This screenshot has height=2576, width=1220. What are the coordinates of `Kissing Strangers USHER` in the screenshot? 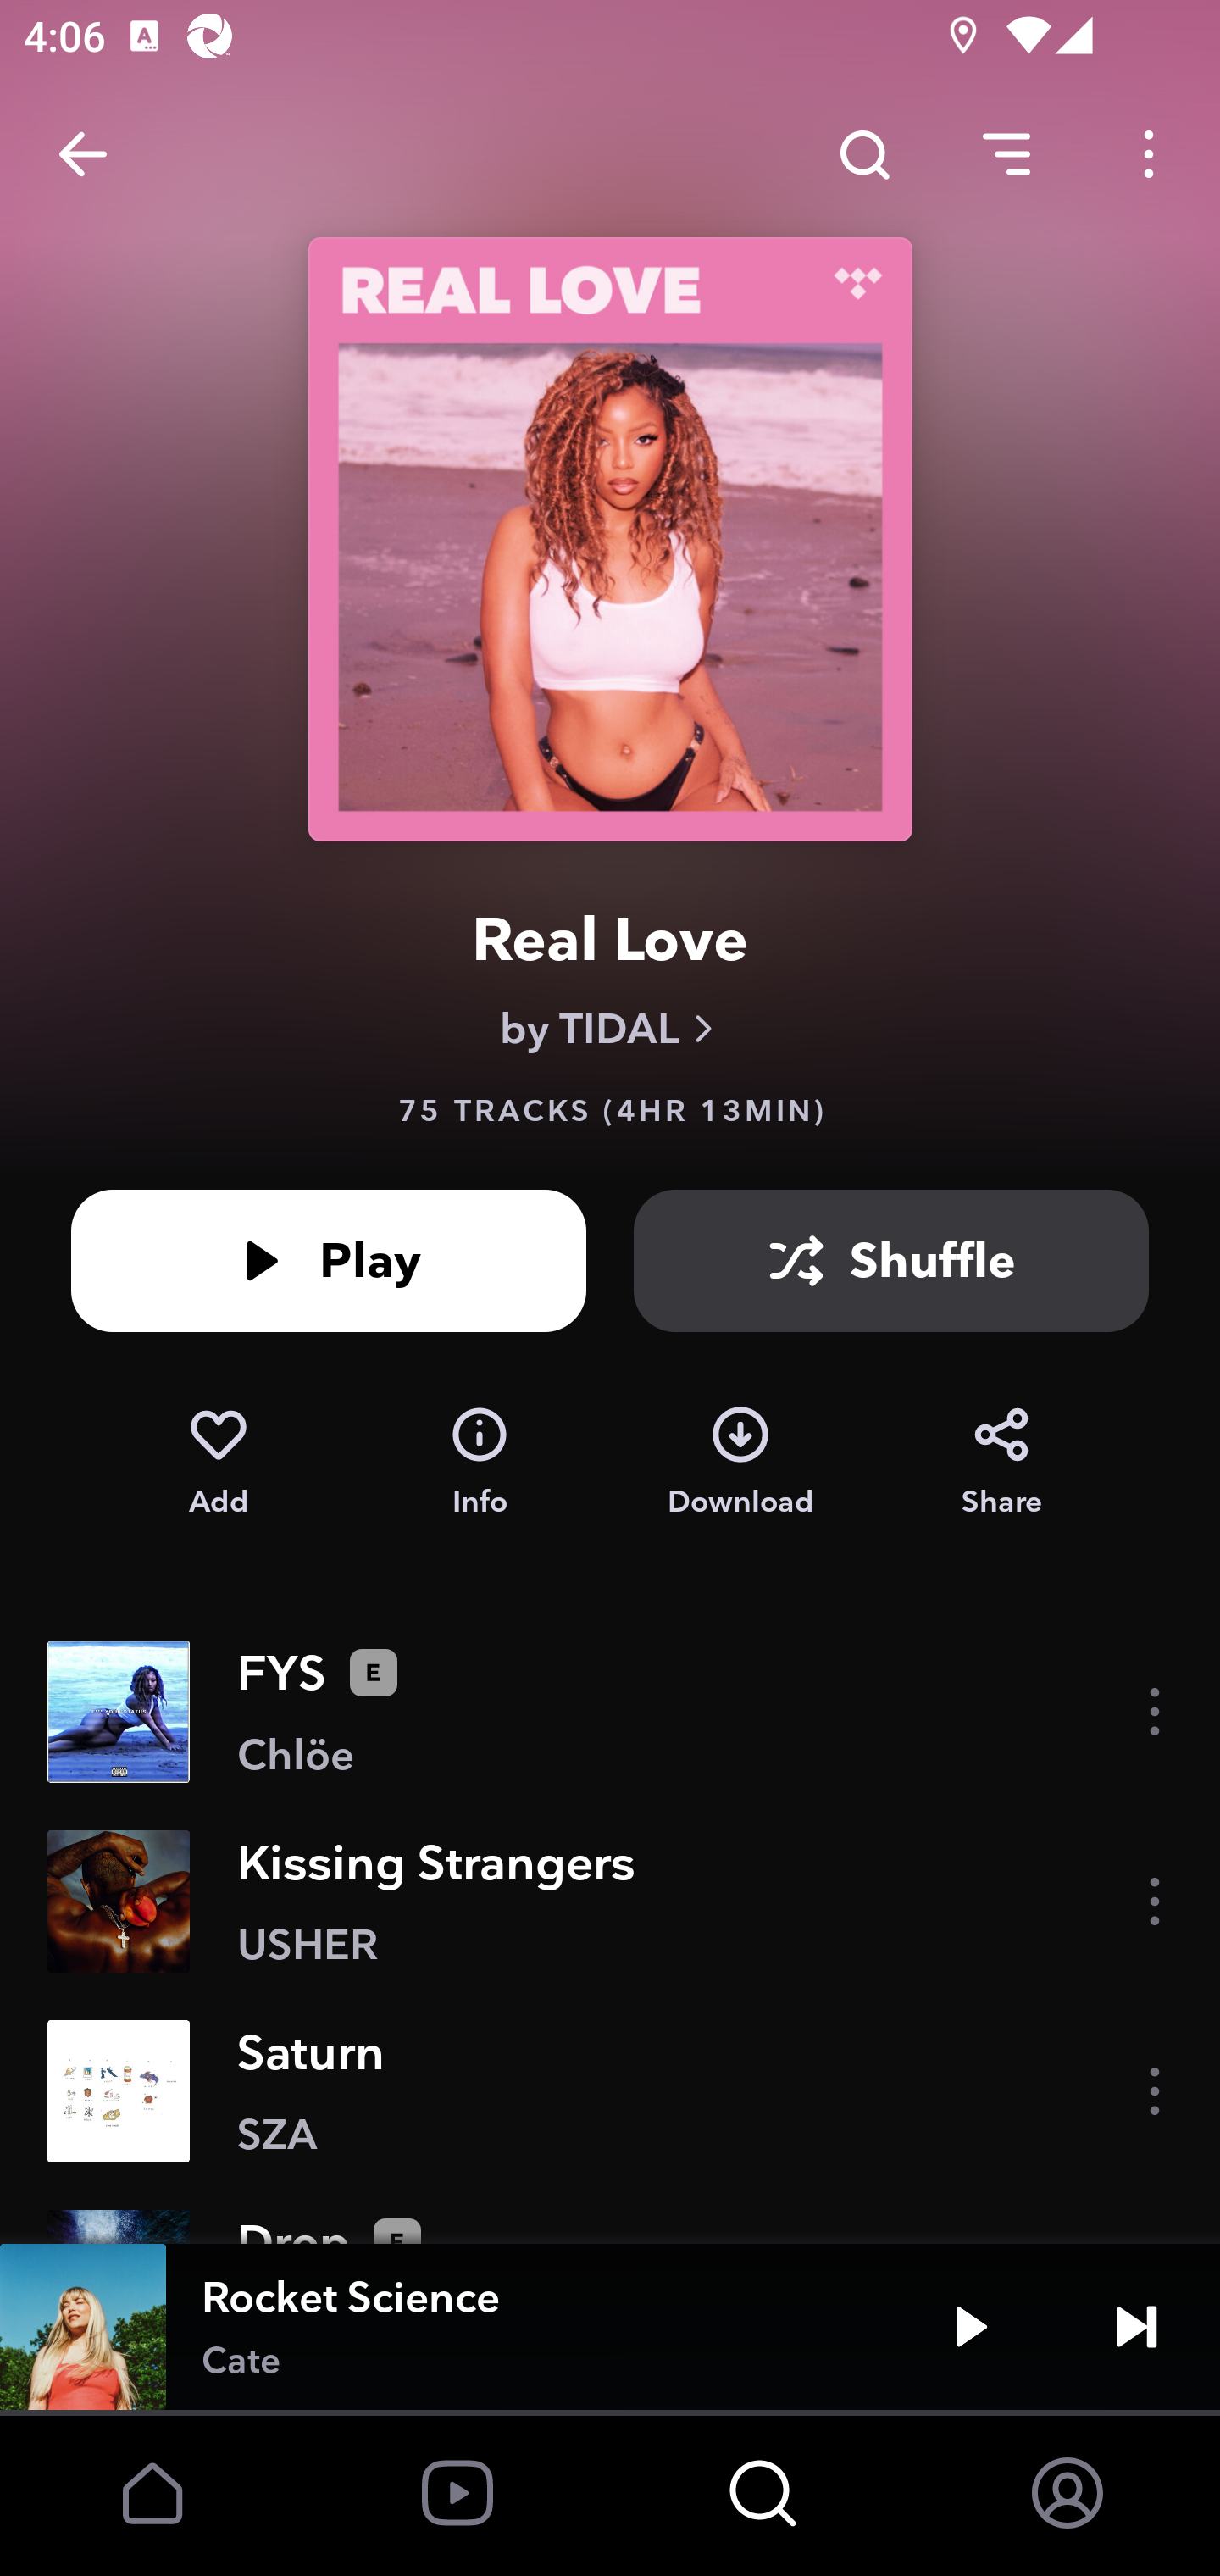 It's located at (610, 1901).